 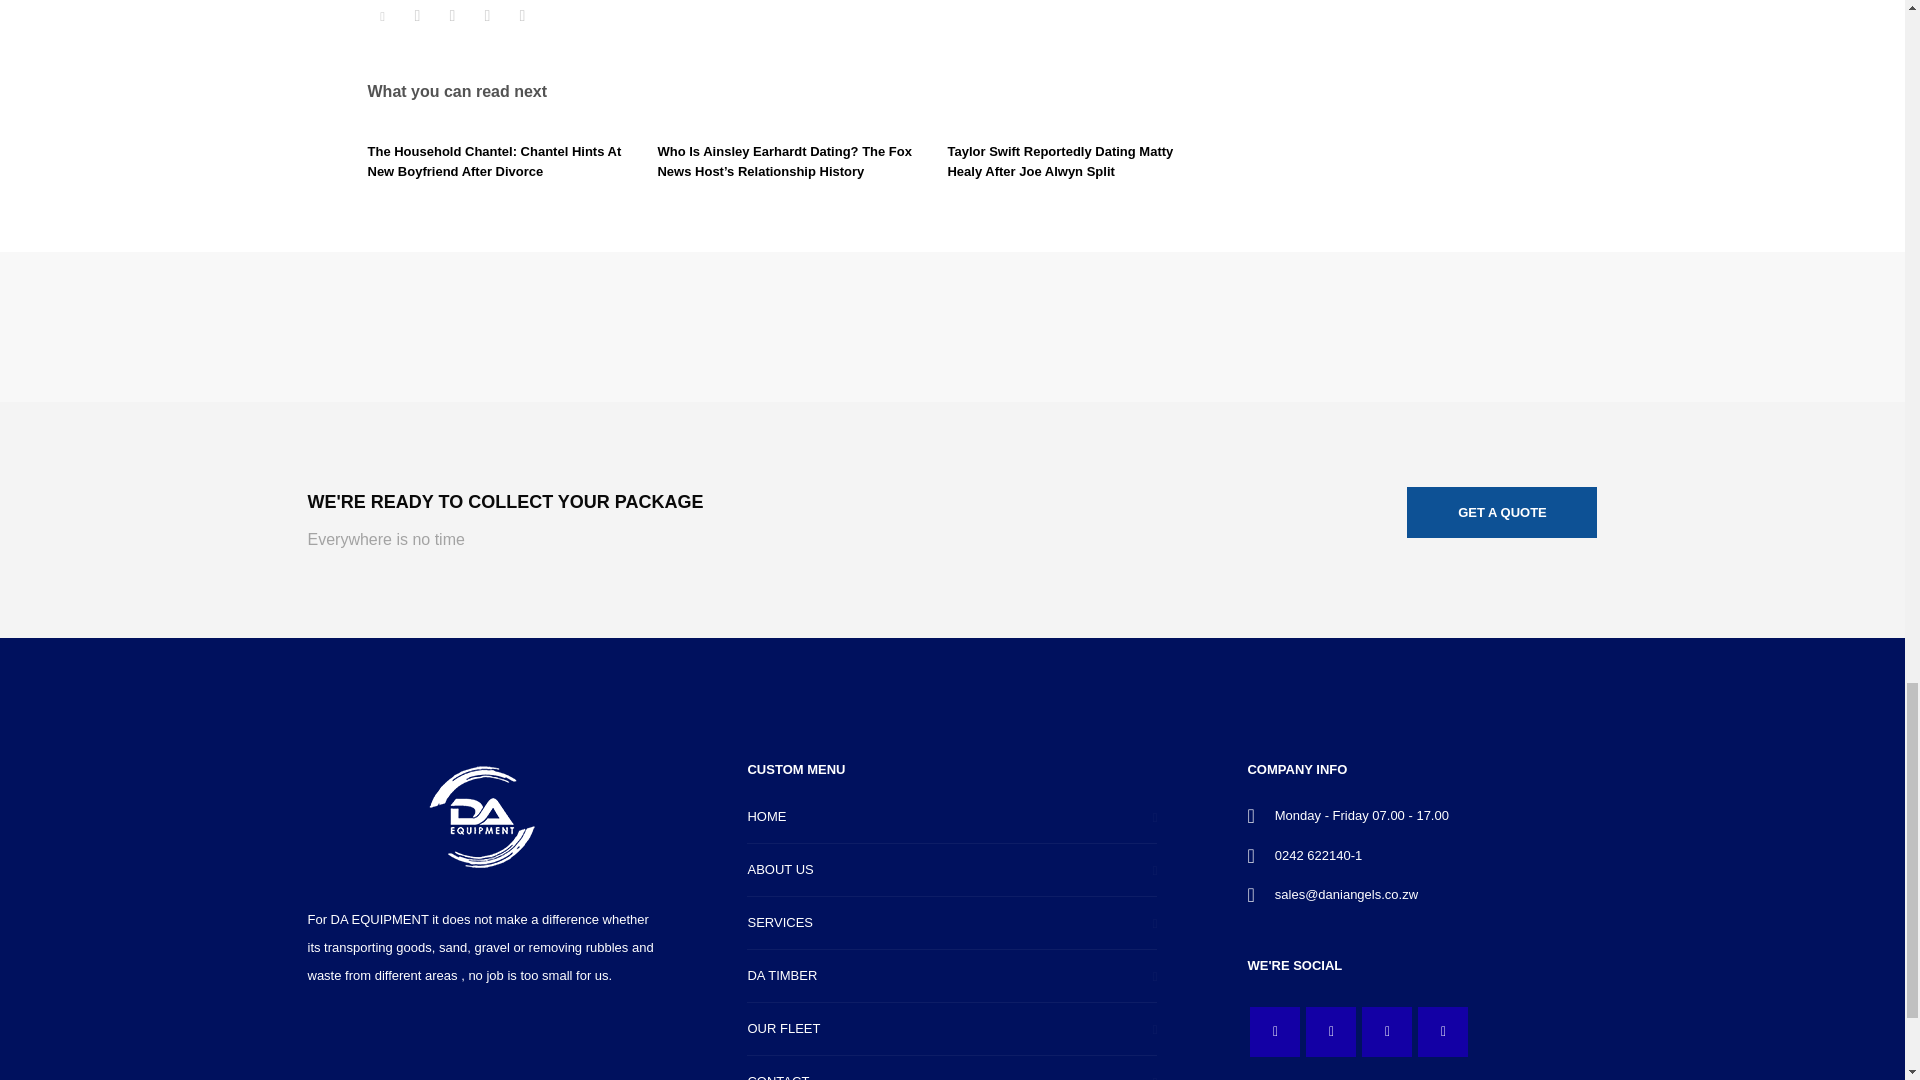 What do you see at coordinates (952, 924) in the screenshot?
I see `SERVICES` at bounding box center [952, 924].